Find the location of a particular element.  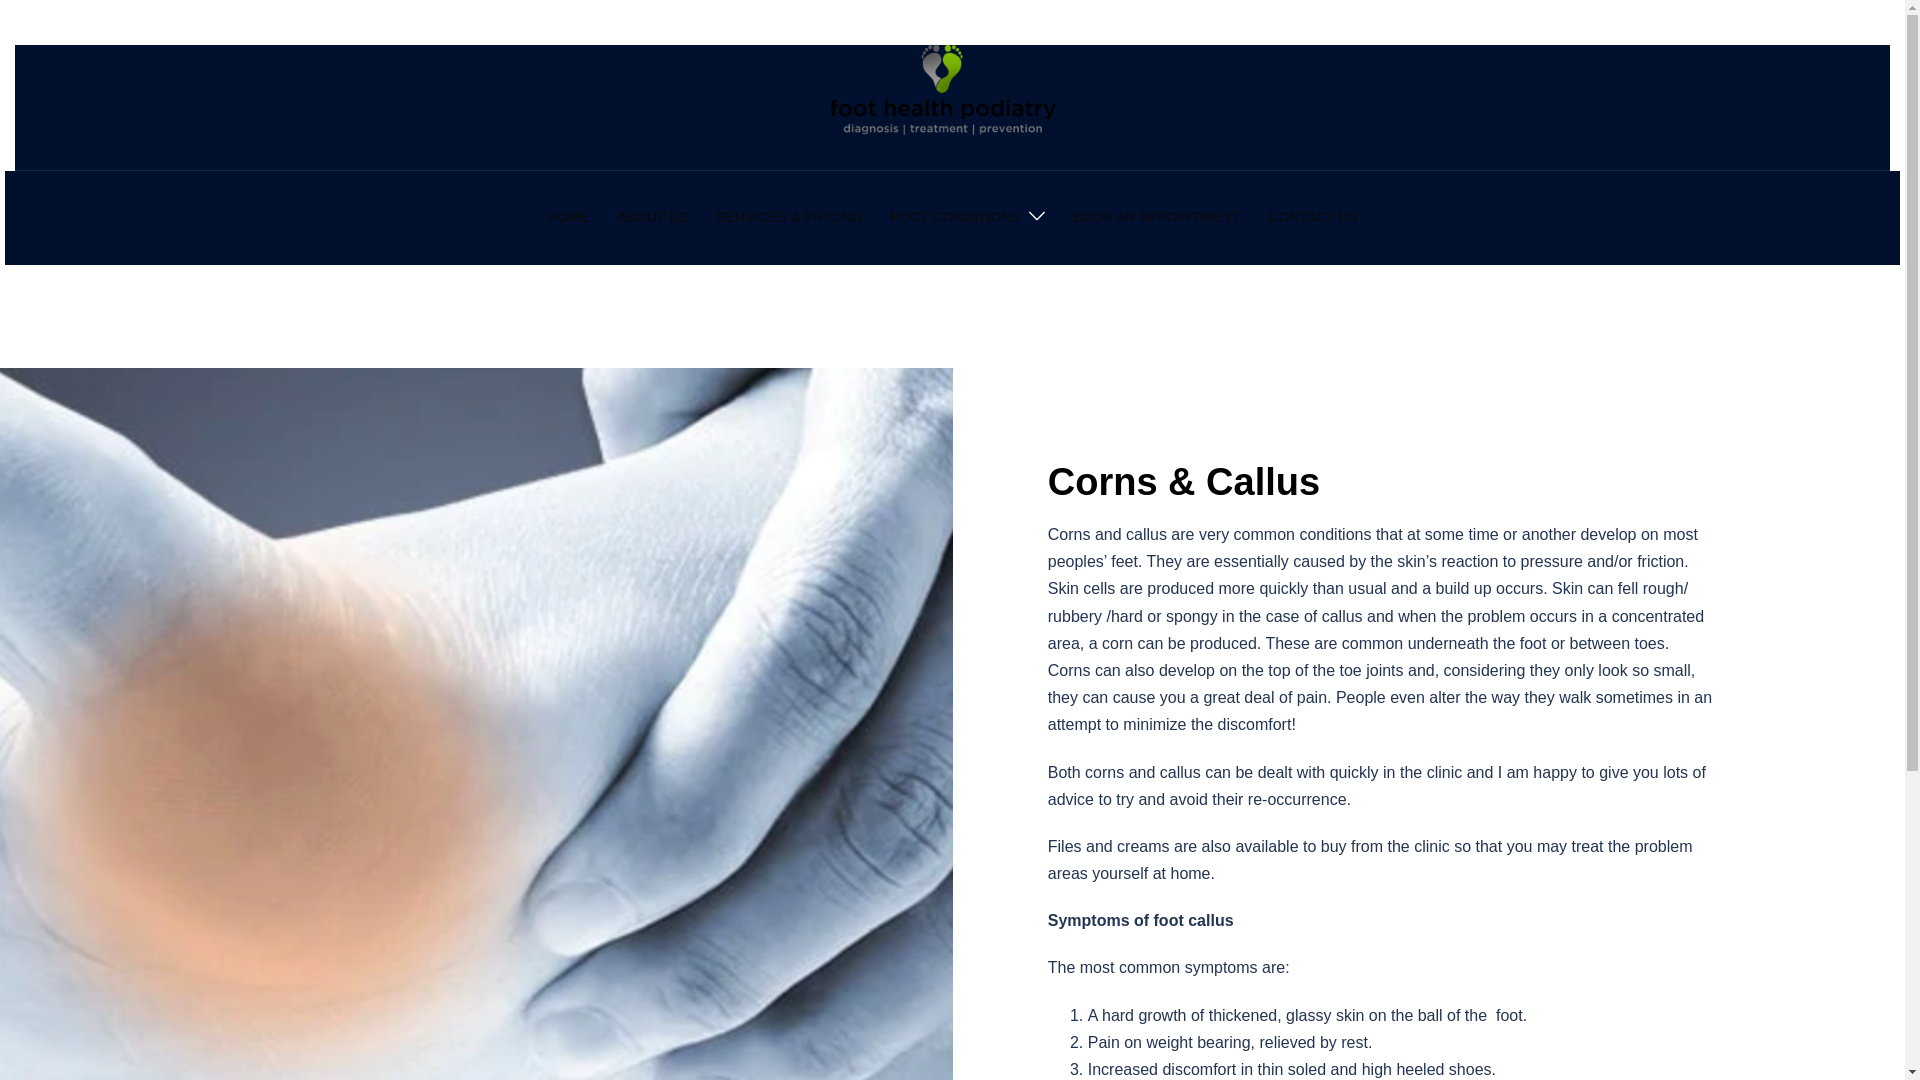

About Foot Health Podiatry is located at coordinates (652, 218).